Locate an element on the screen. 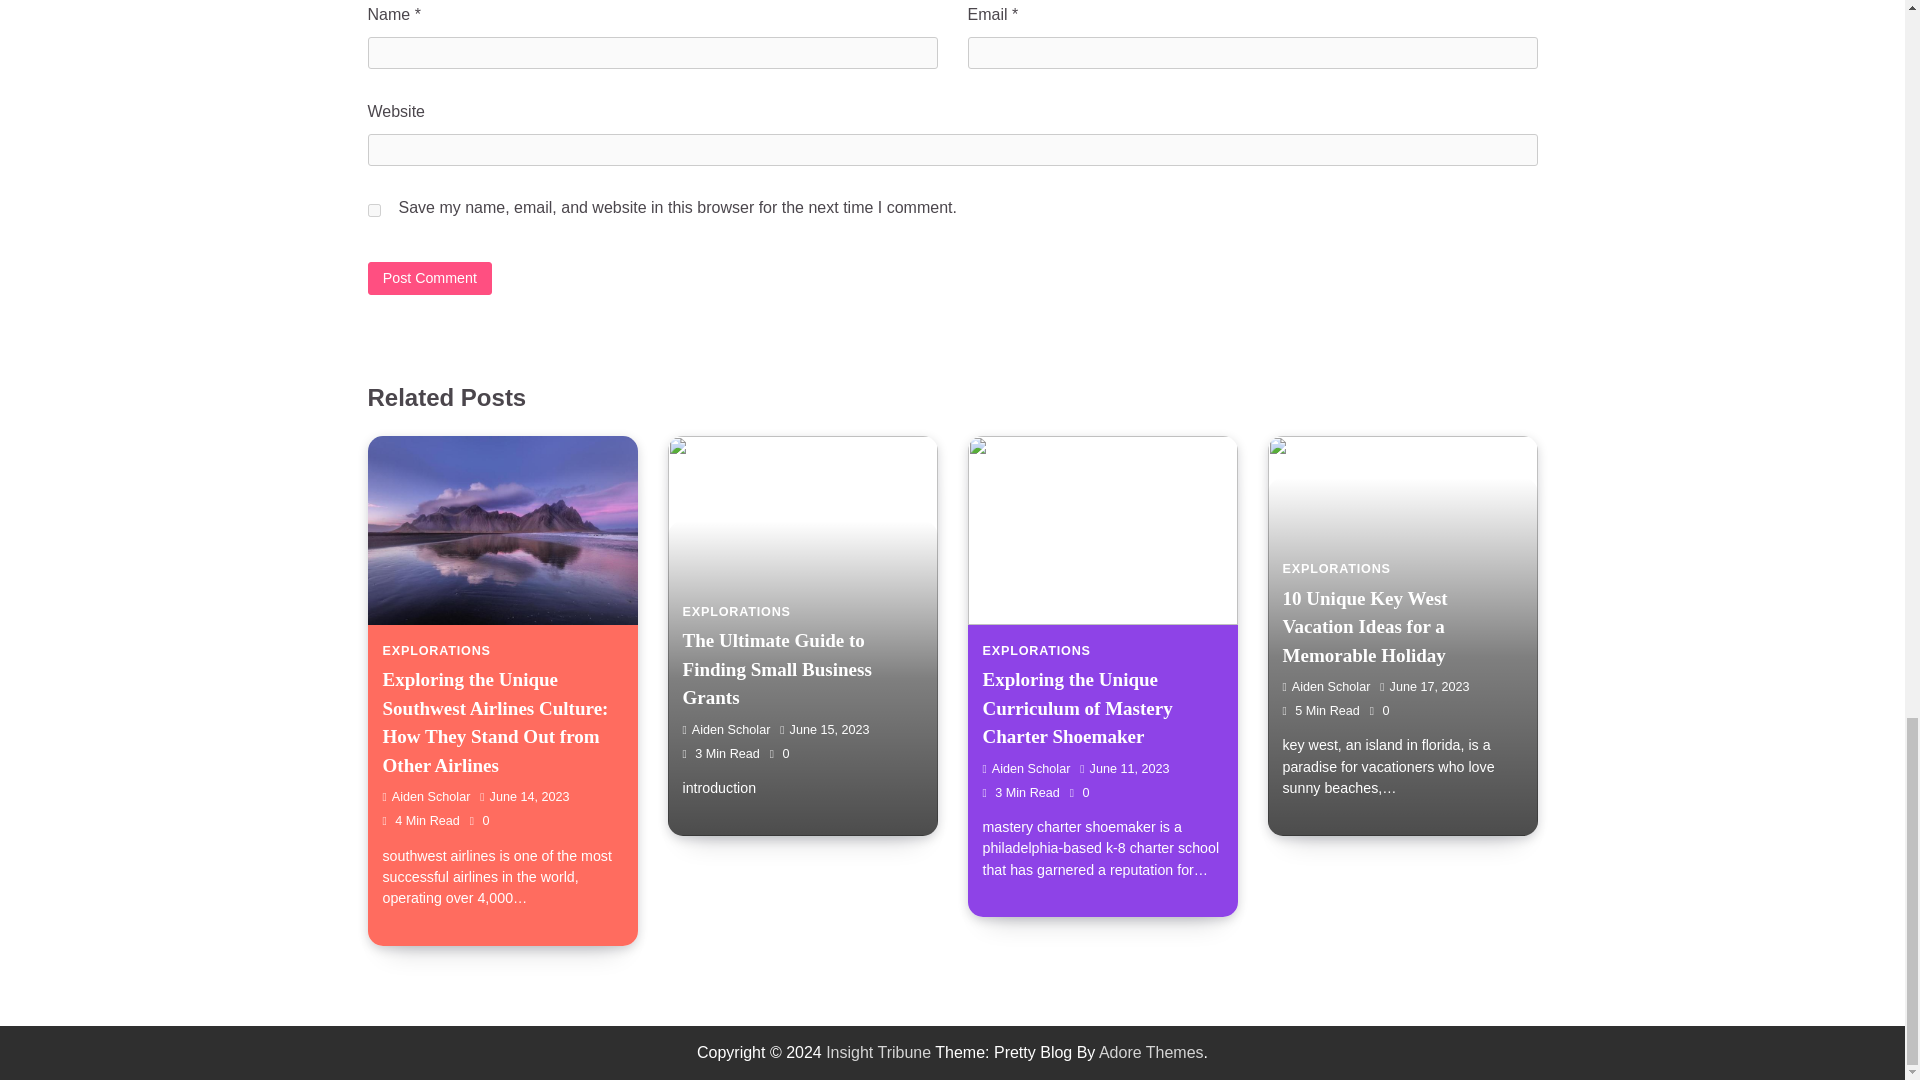  Adore Themes is located at coordinates (1150, 1052).